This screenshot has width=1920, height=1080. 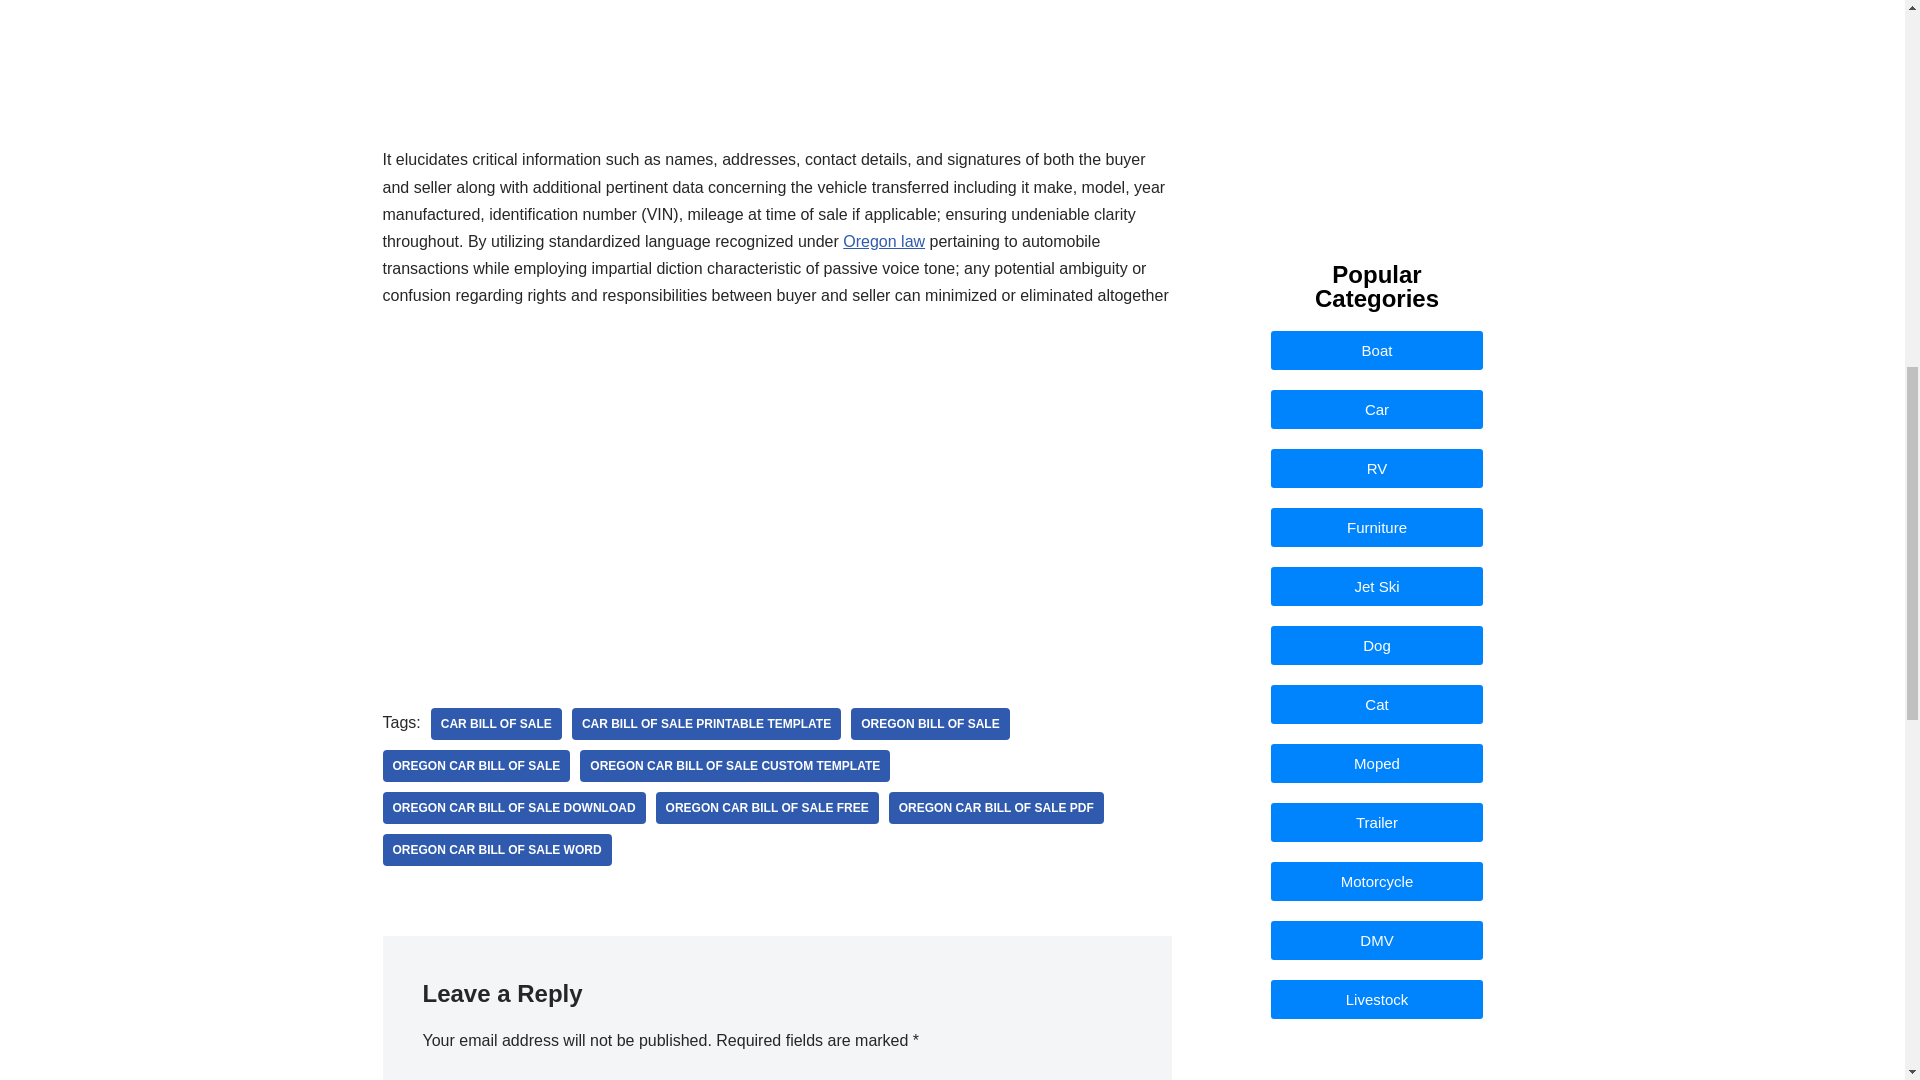 I want to click on OREGON CAR BILL OF SALE CUSTOM TEMPLATE, so click(x=734, y=765).